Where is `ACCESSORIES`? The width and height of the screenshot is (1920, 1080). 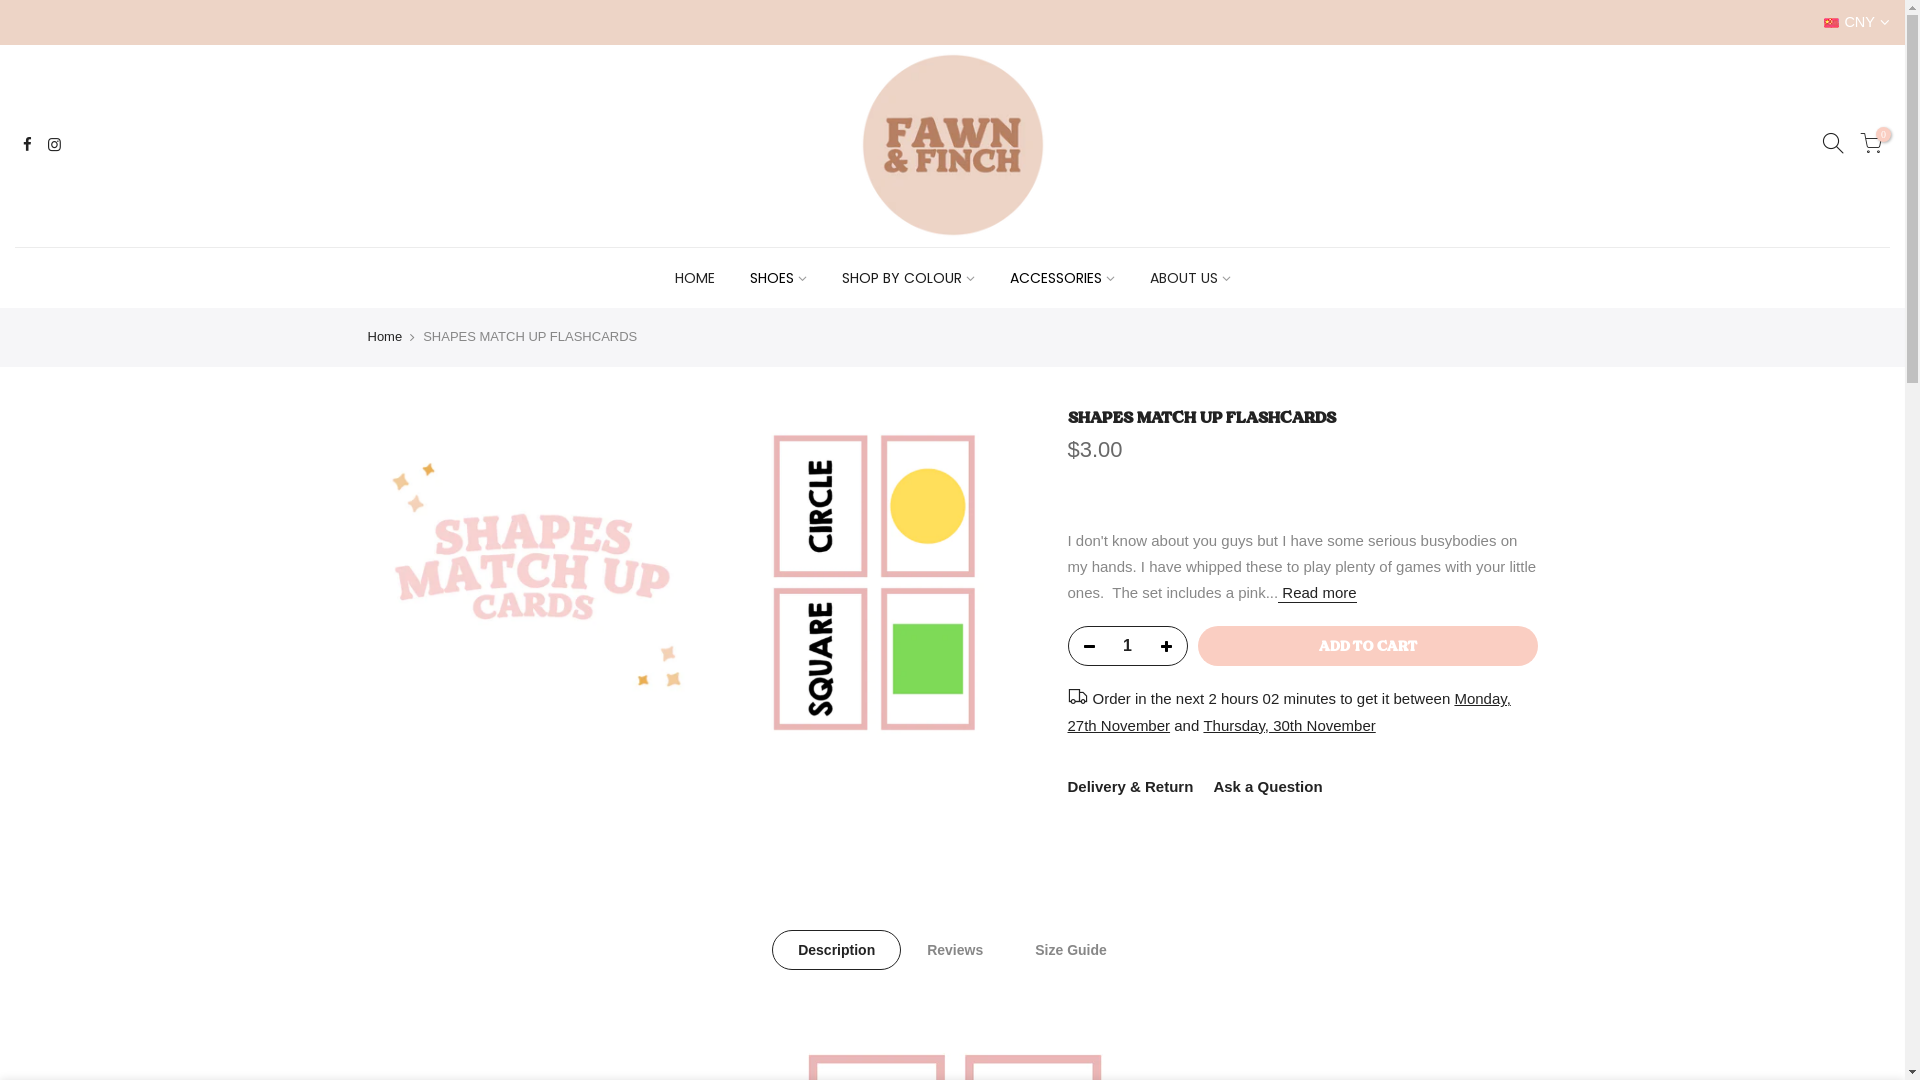 ACCESSORIES is located at coordinates (1062, 278).